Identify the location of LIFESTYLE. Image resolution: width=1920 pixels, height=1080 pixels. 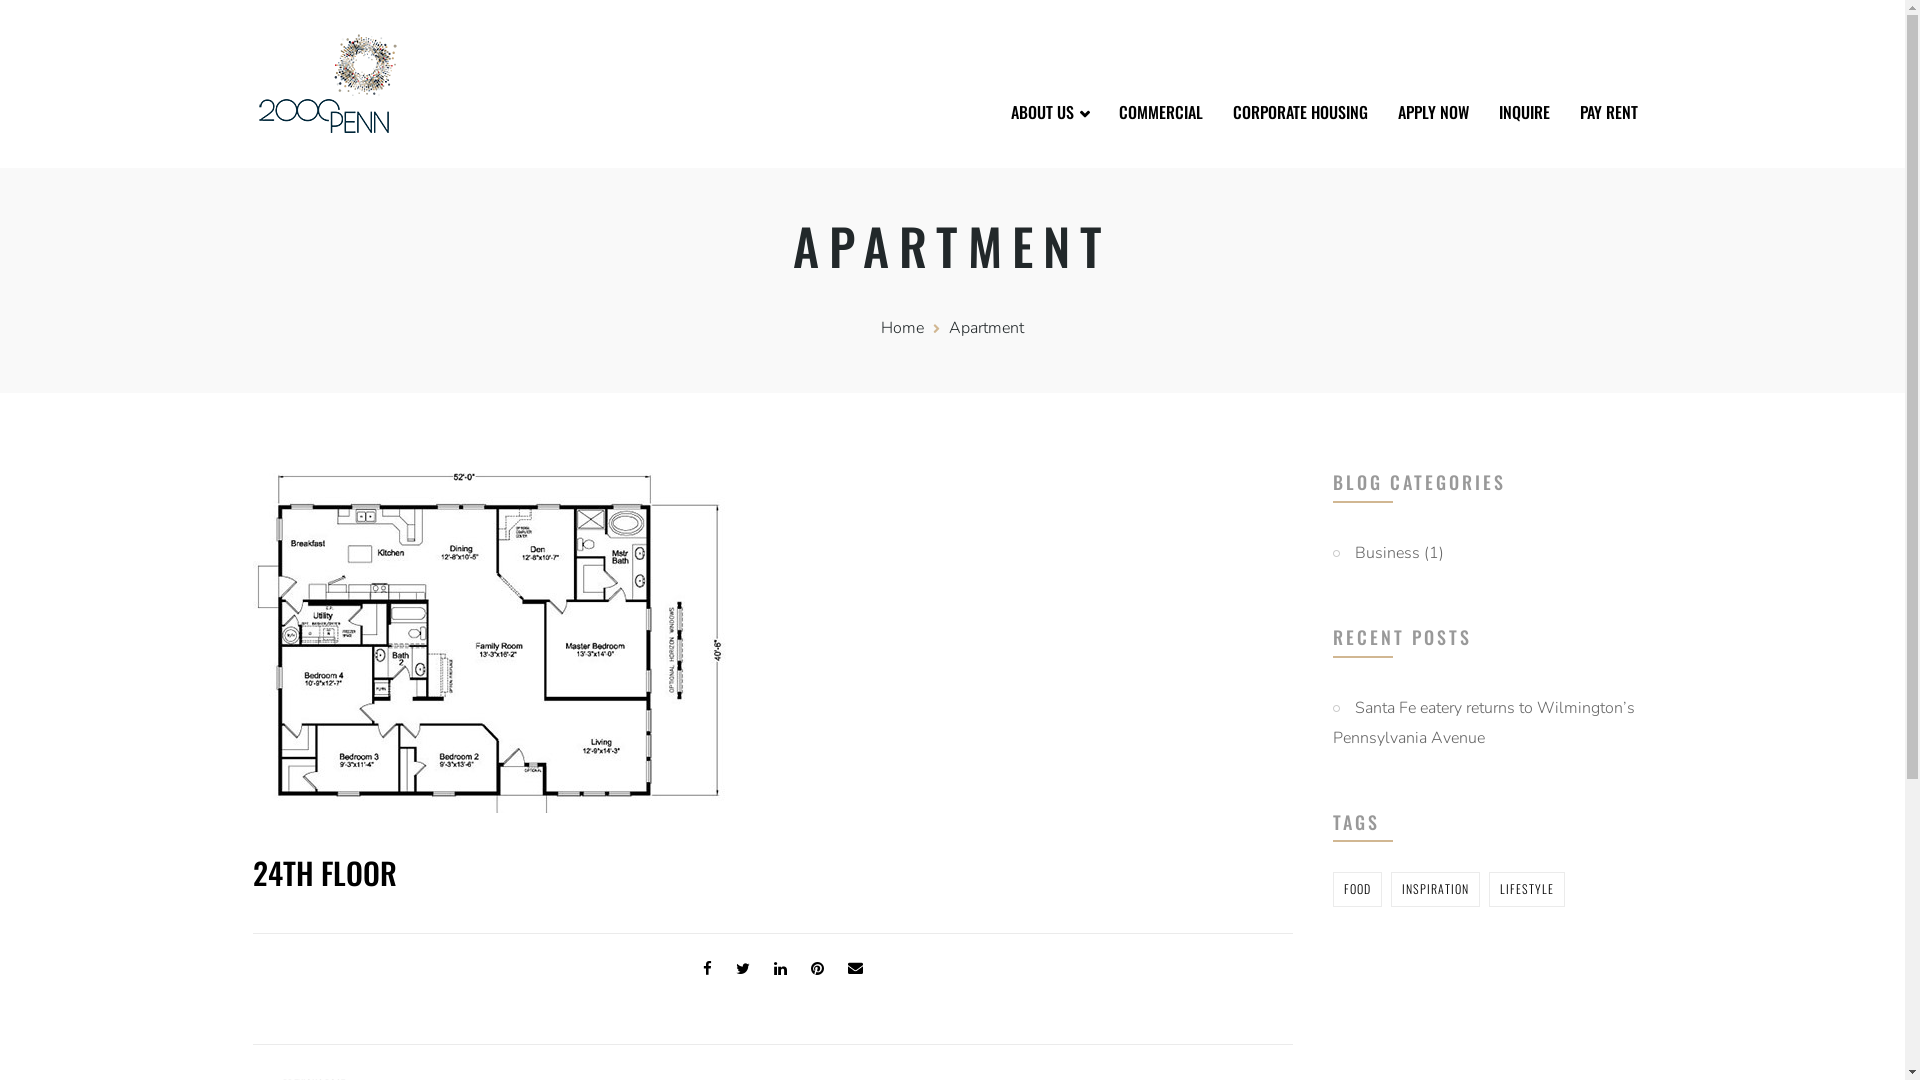
(1526, 890).